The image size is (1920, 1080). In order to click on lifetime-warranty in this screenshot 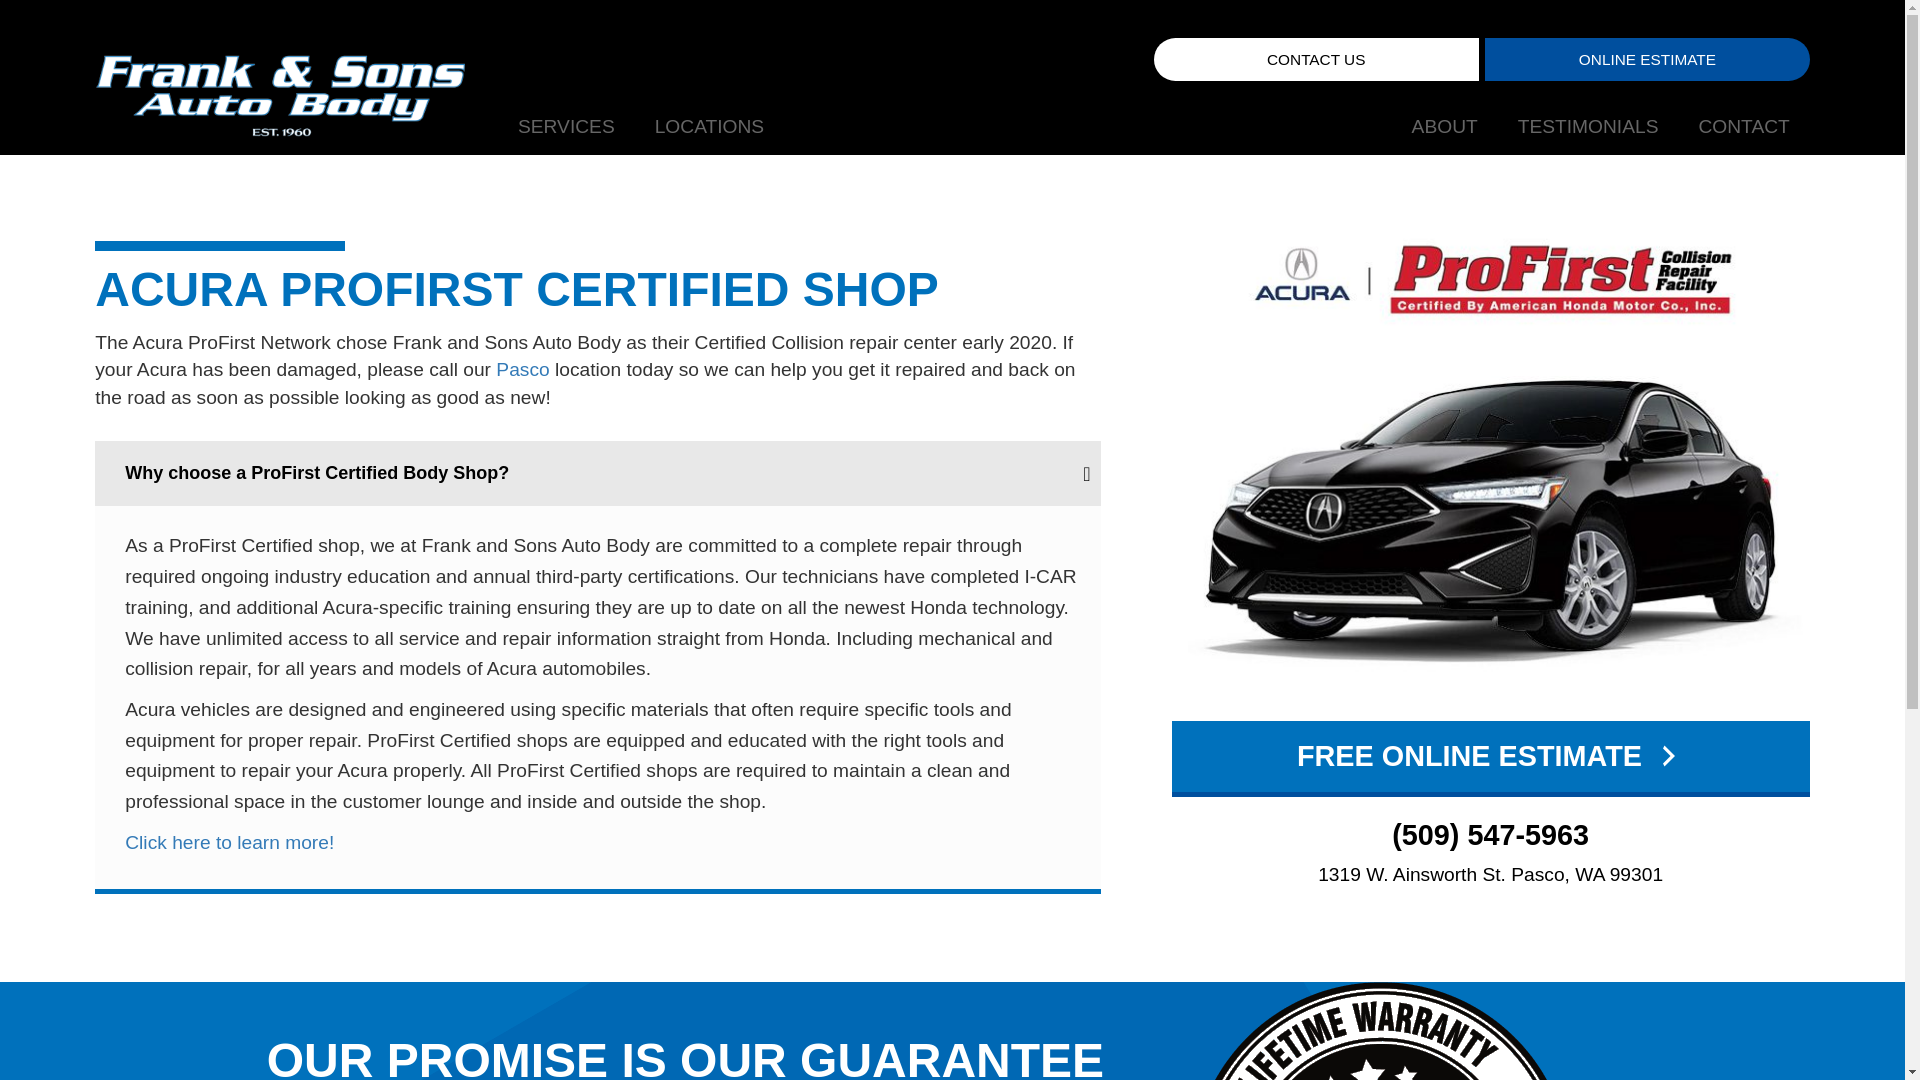, I will do `click(1490, 280)`.